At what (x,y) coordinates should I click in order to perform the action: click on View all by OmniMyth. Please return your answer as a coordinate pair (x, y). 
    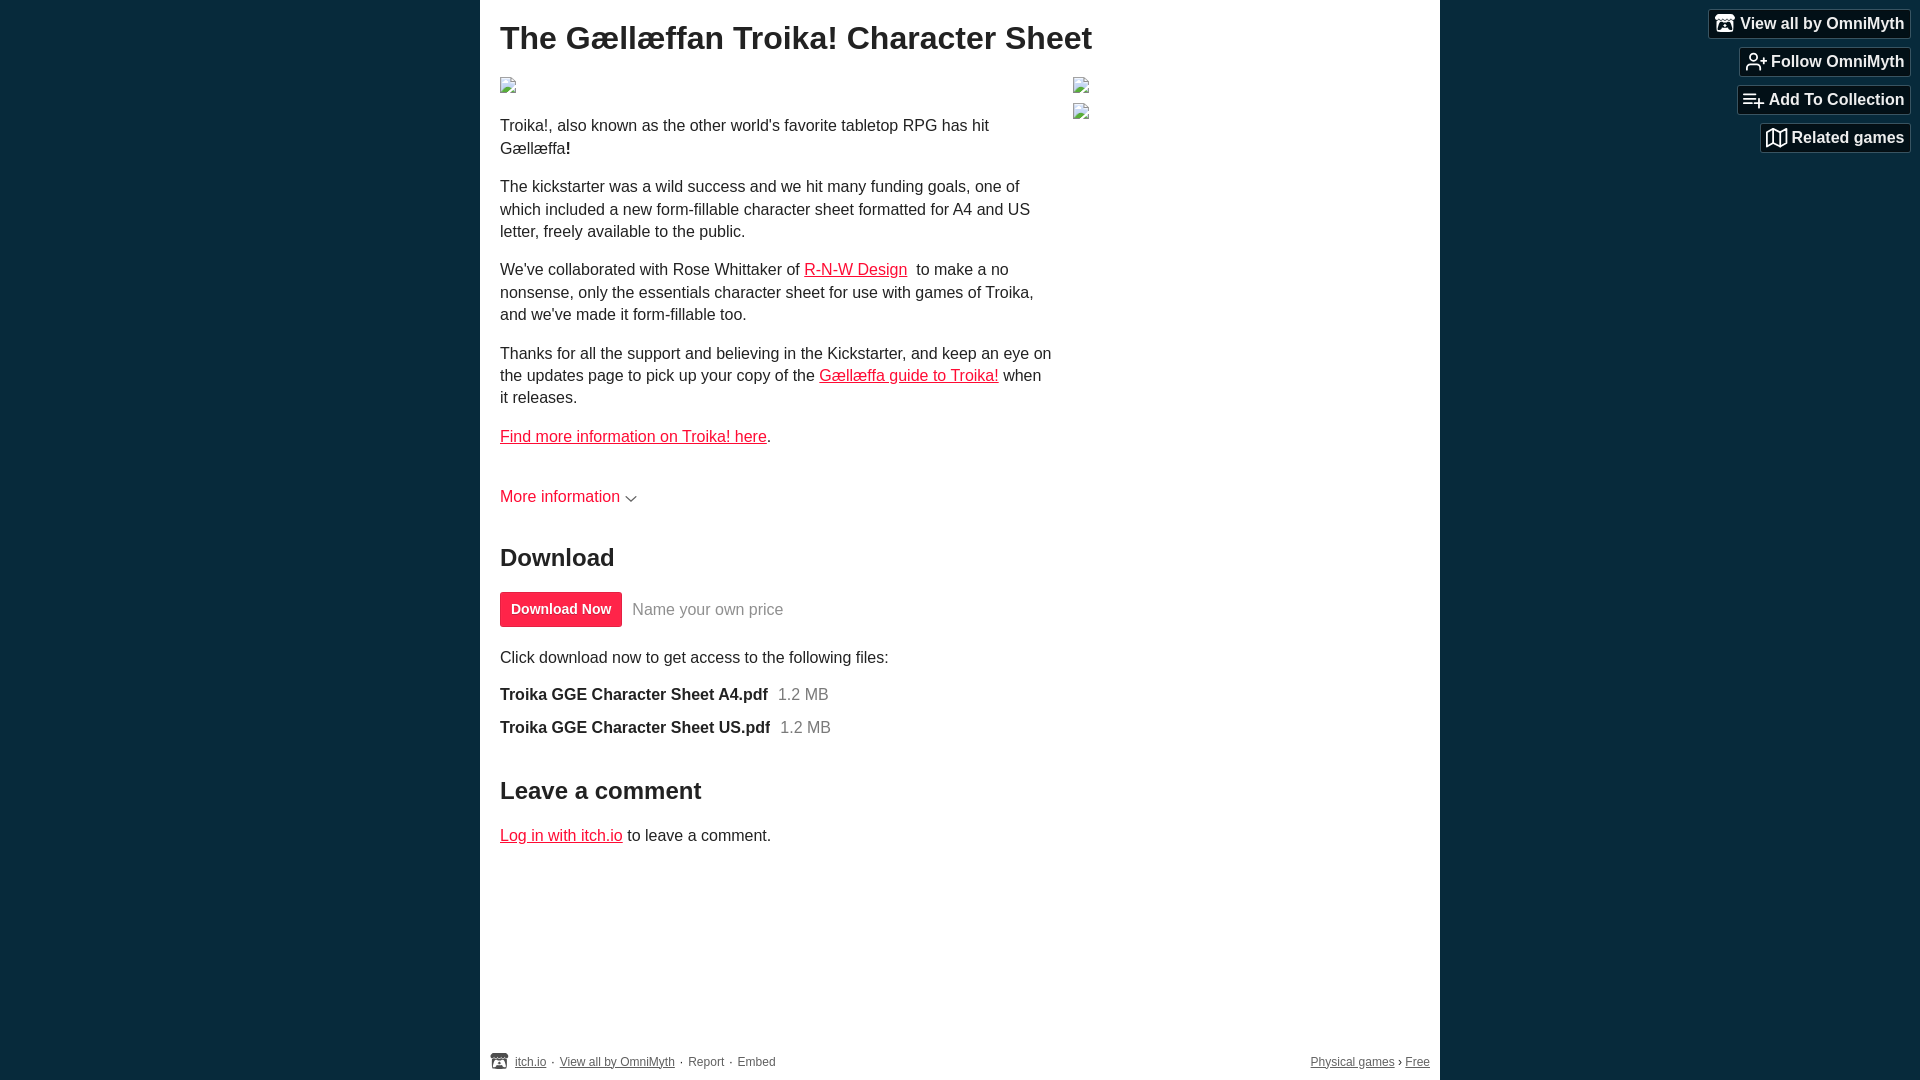
    Looking at the image, I should click on (1809, 23).